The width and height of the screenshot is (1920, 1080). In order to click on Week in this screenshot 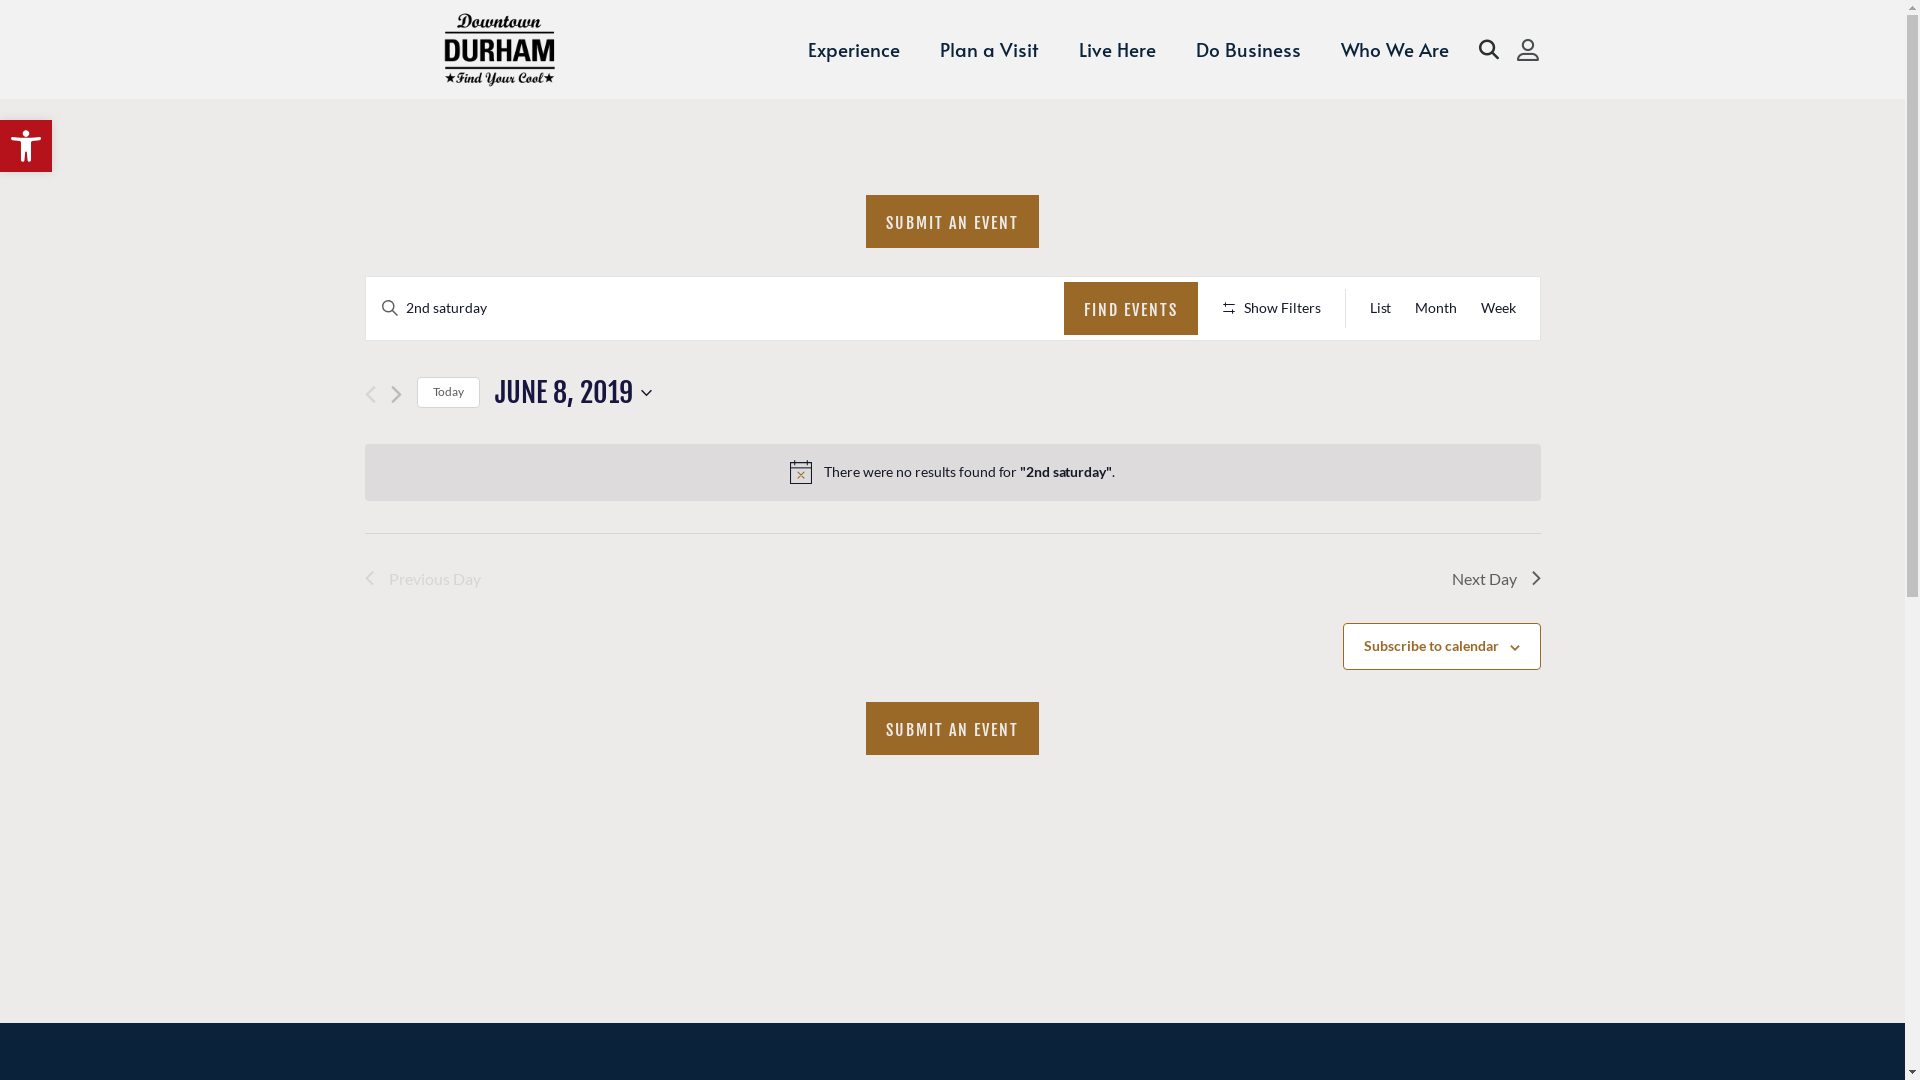, I will do `click(1498, 308)`.